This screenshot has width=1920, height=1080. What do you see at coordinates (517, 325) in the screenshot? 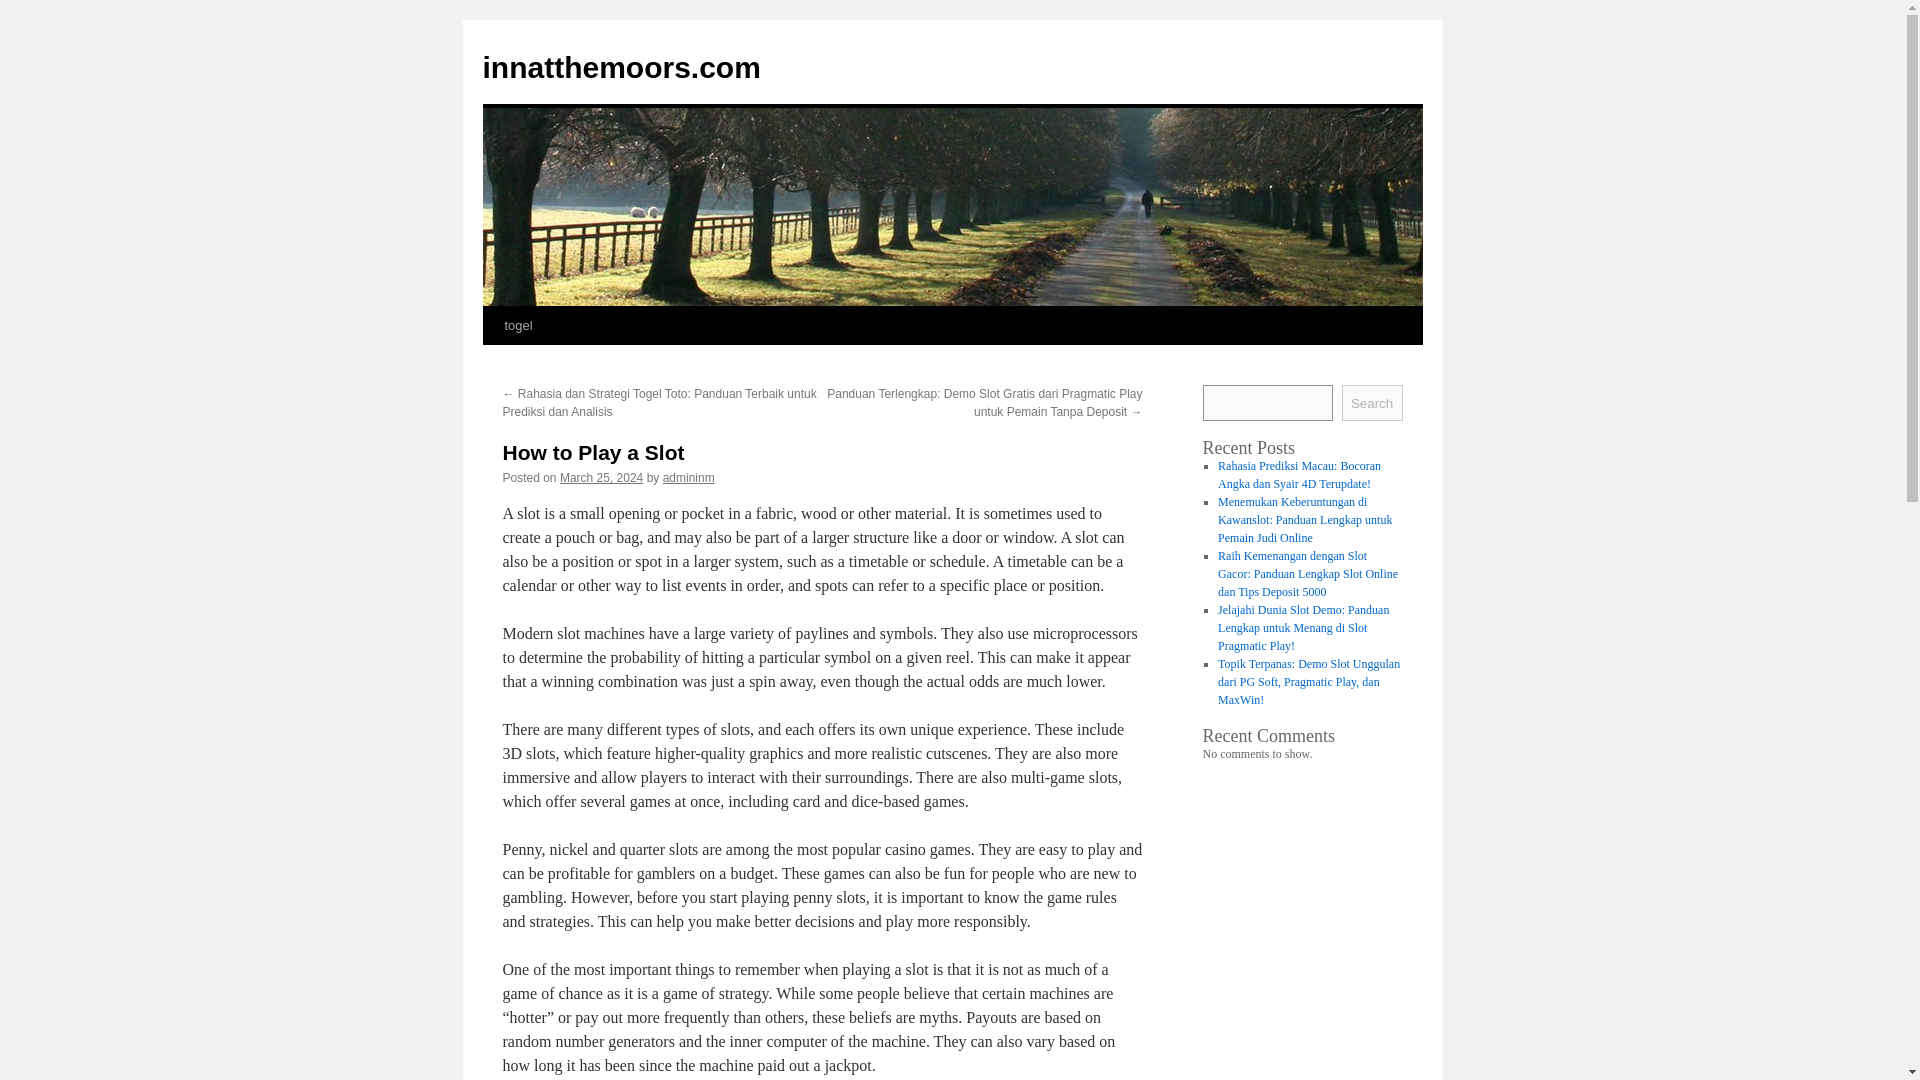
I see `togel` at bounding box center [517, 325].